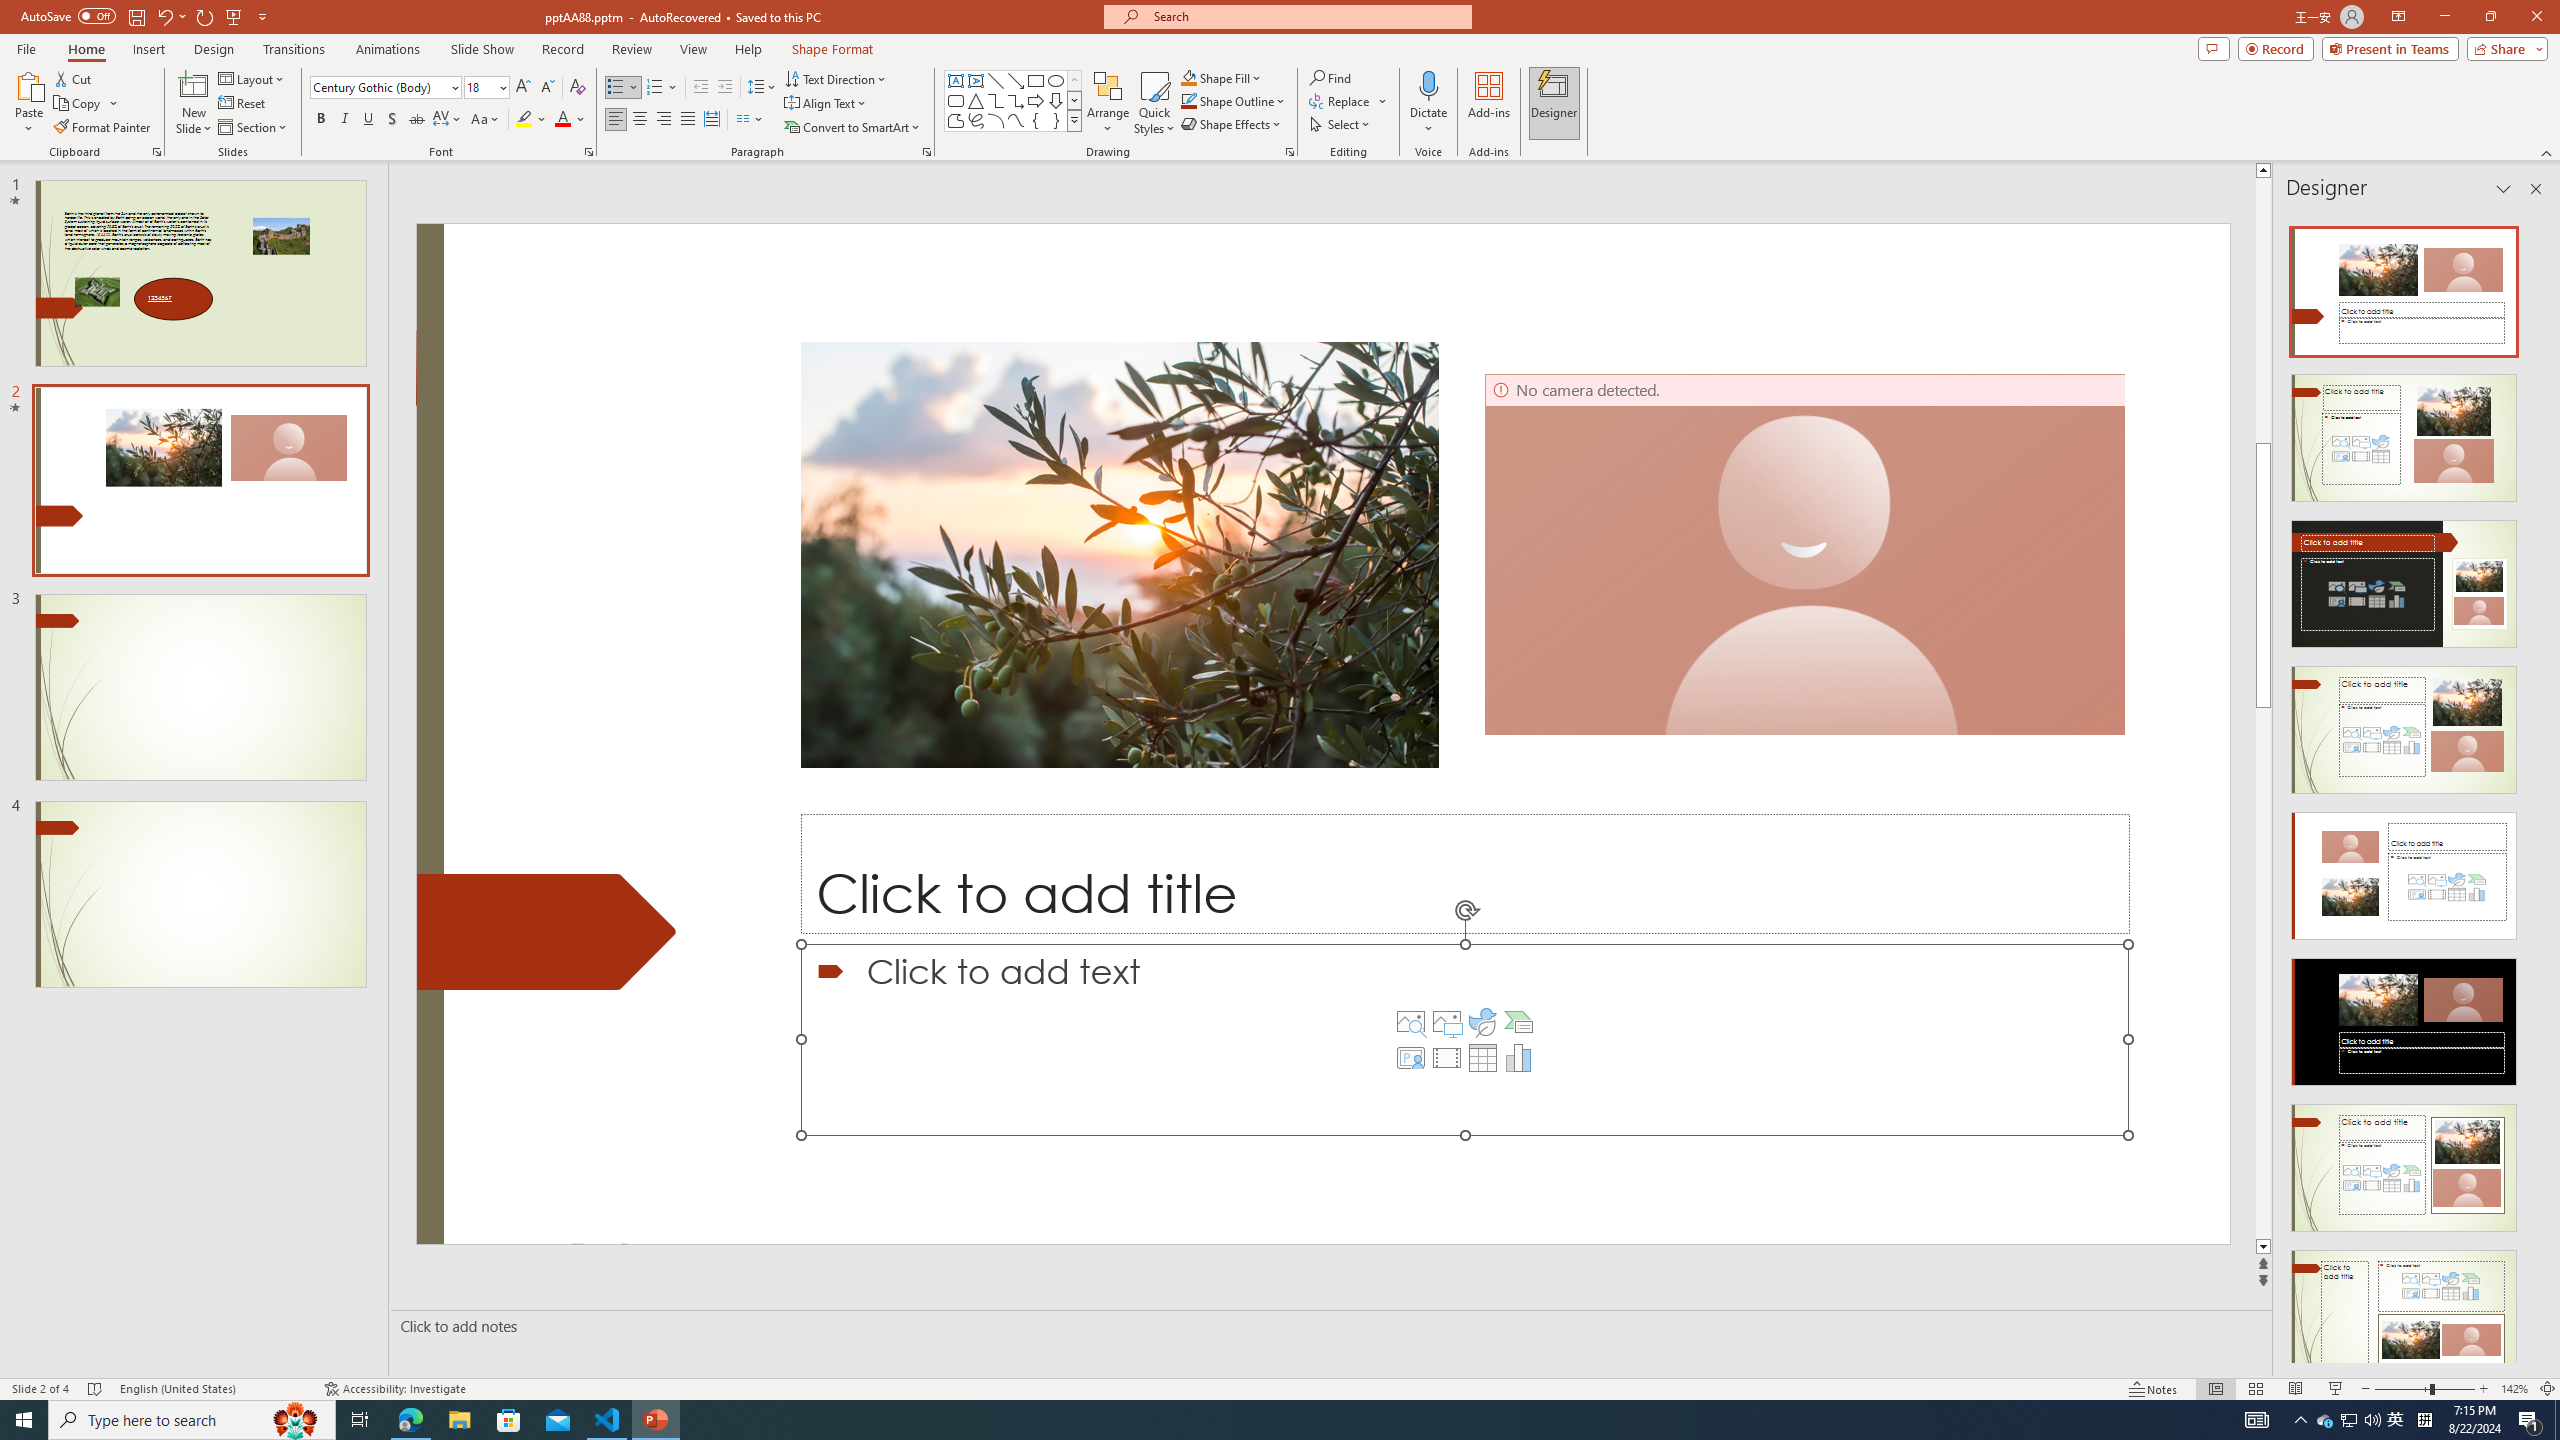 This screenshot has height=1440, width=2560. Describe the element at coordinates (502, 86) in the screenshot. I see `Open` at that location.